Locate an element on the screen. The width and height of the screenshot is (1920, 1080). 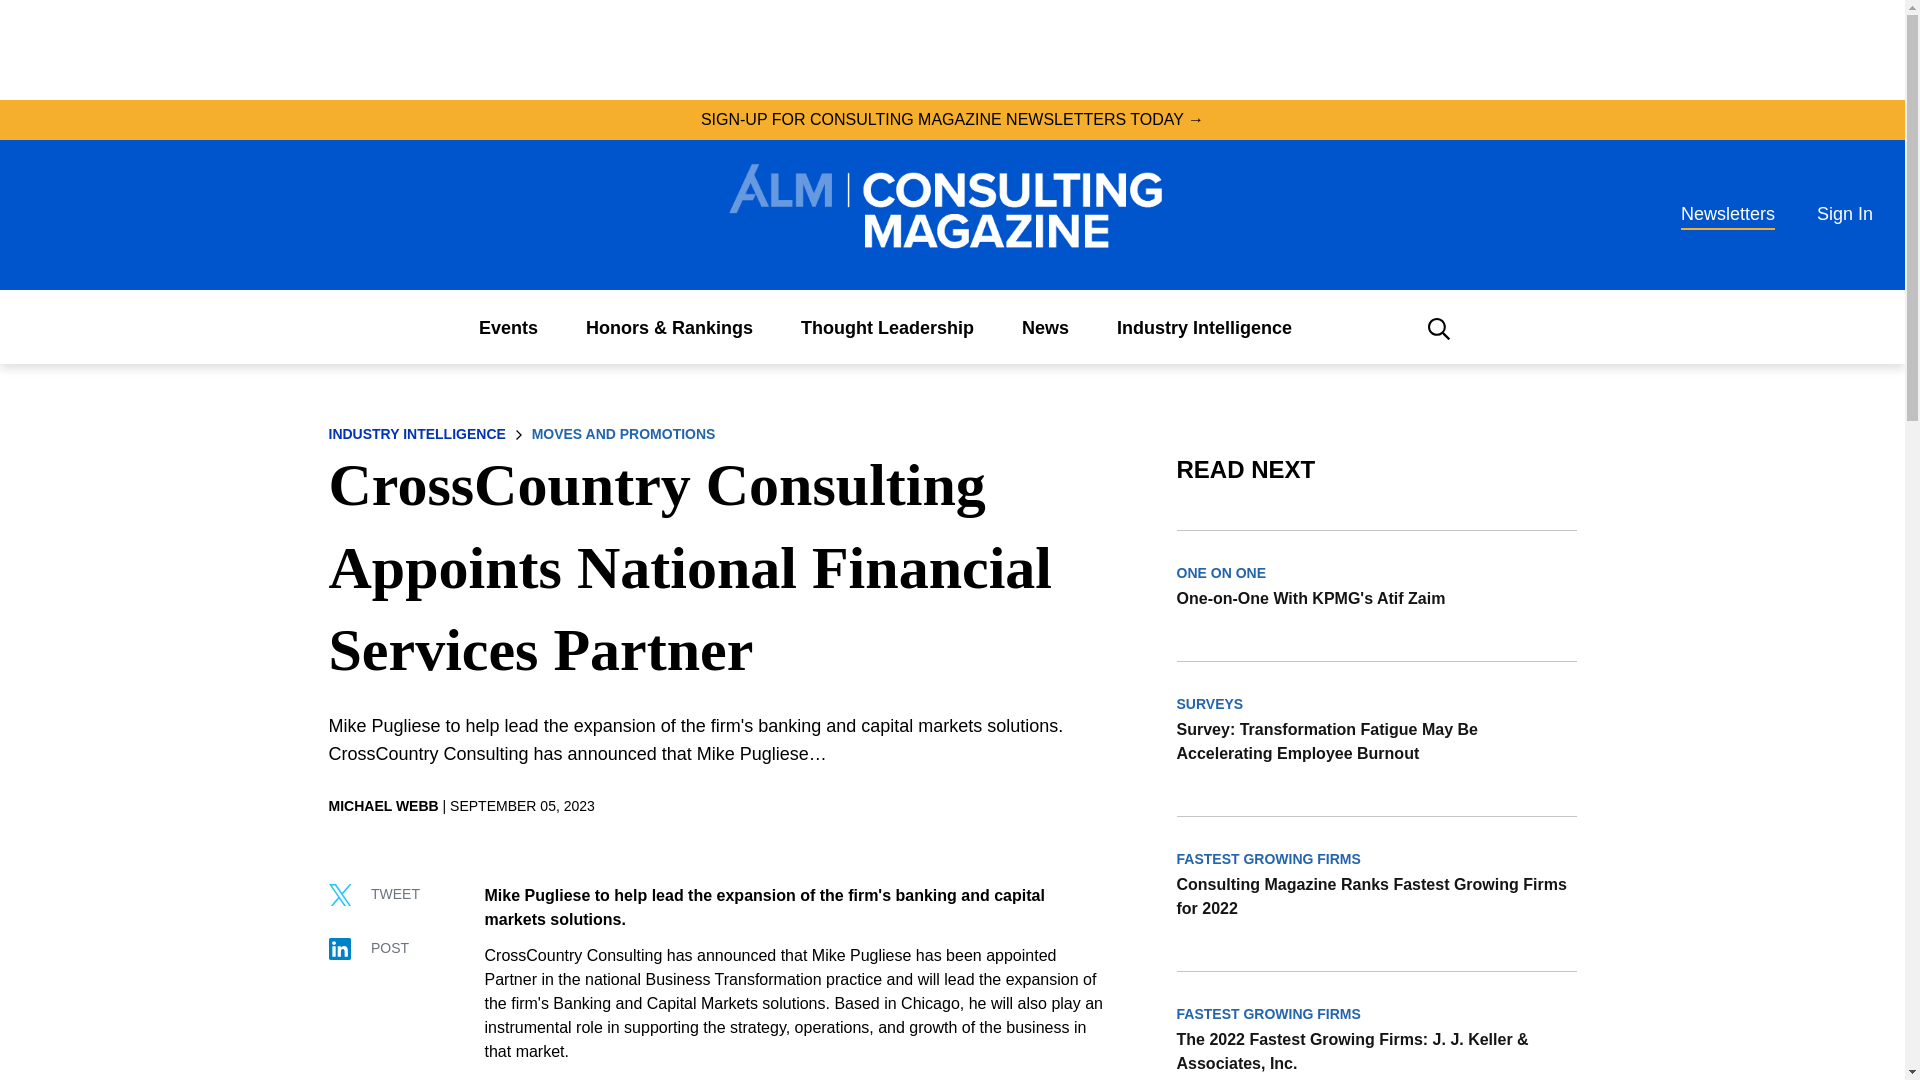
MOVES AND PROMOTIONS is located at coordinates (624, 433).